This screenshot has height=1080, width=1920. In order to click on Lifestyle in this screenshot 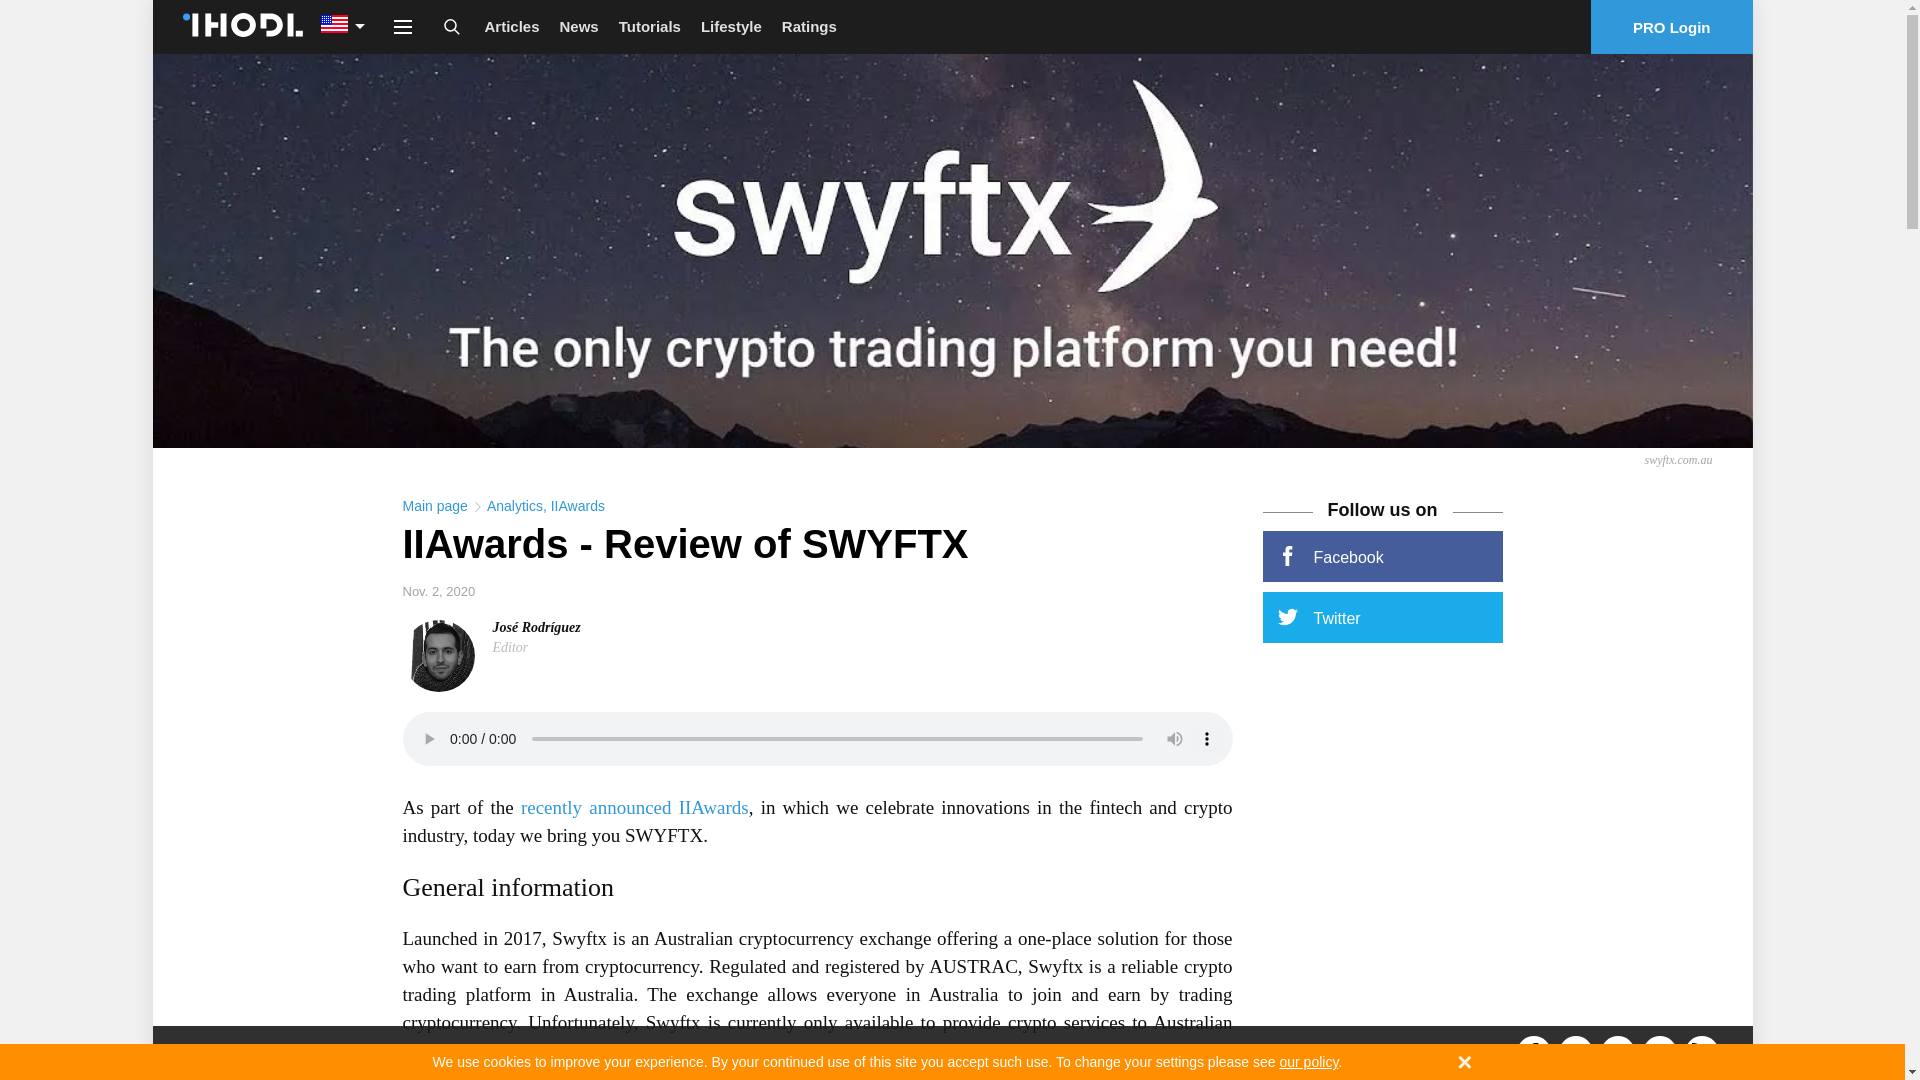, I will do `click(731, 27)`.